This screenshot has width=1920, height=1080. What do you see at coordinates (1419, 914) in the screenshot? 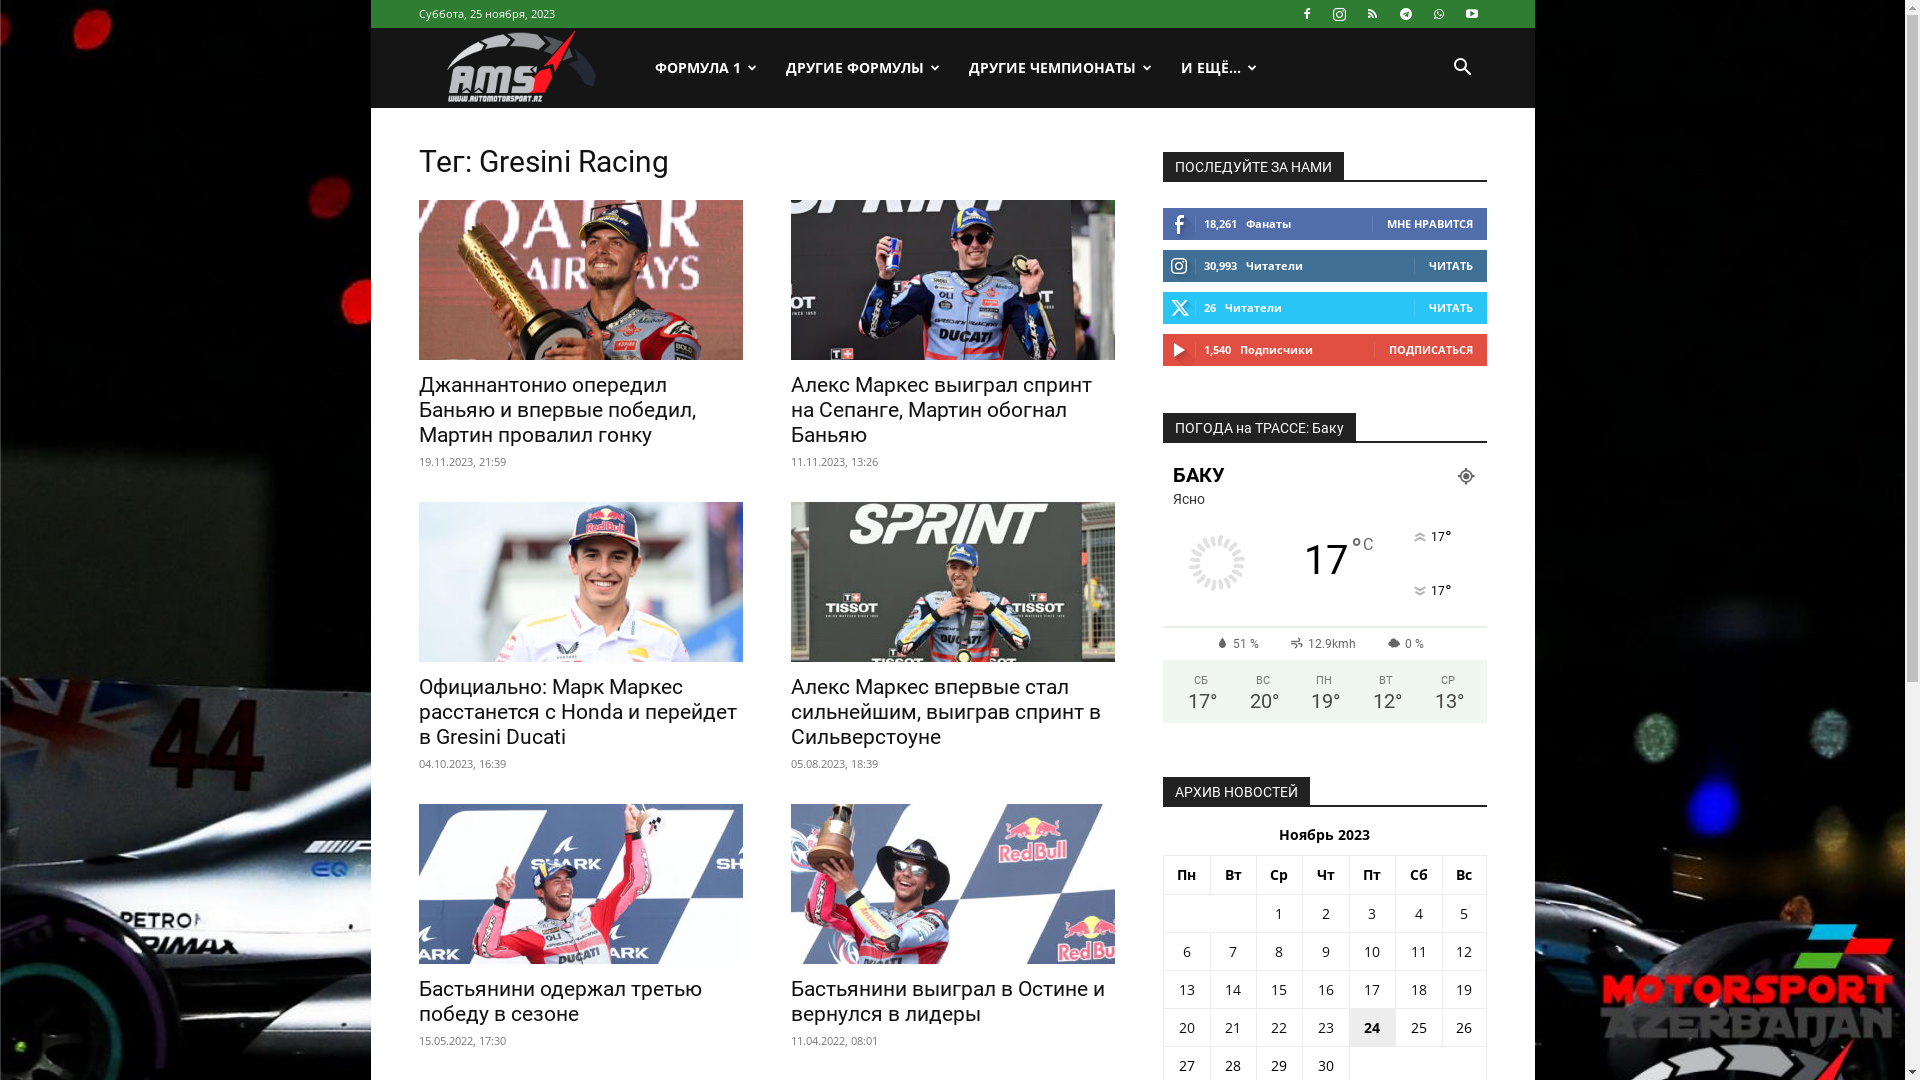
I see `4` at bounding box center [1419, 914].